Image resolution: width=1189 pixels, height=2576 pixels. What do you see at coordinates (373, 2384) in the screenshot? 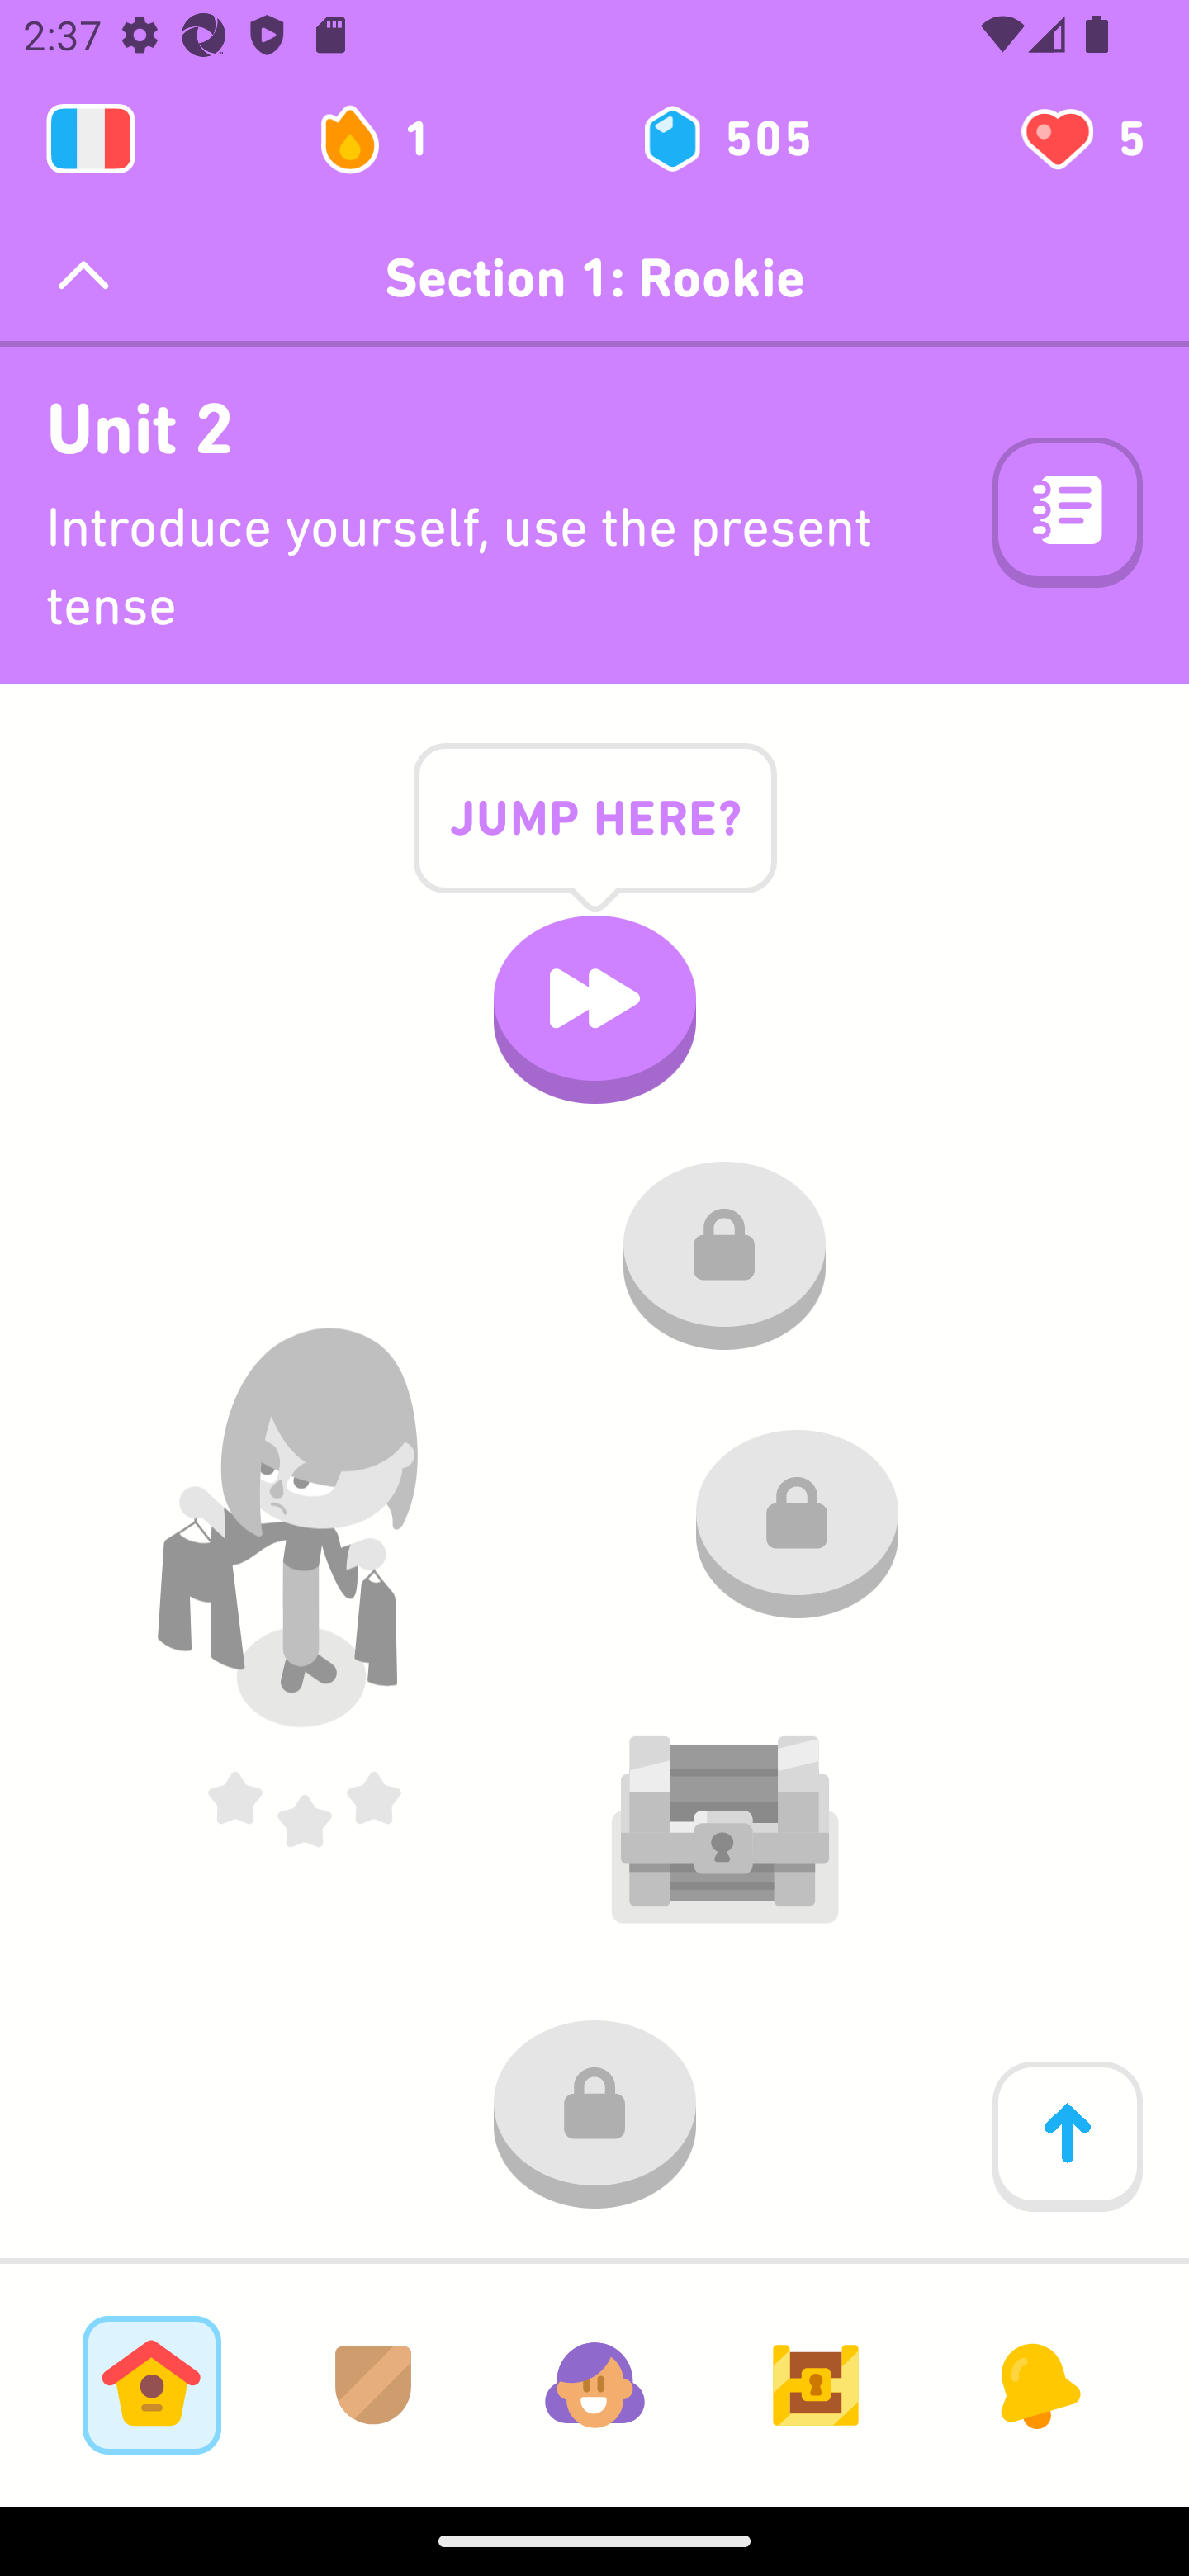
I see `Leagues Tab` at bounding box center [373, 2384].